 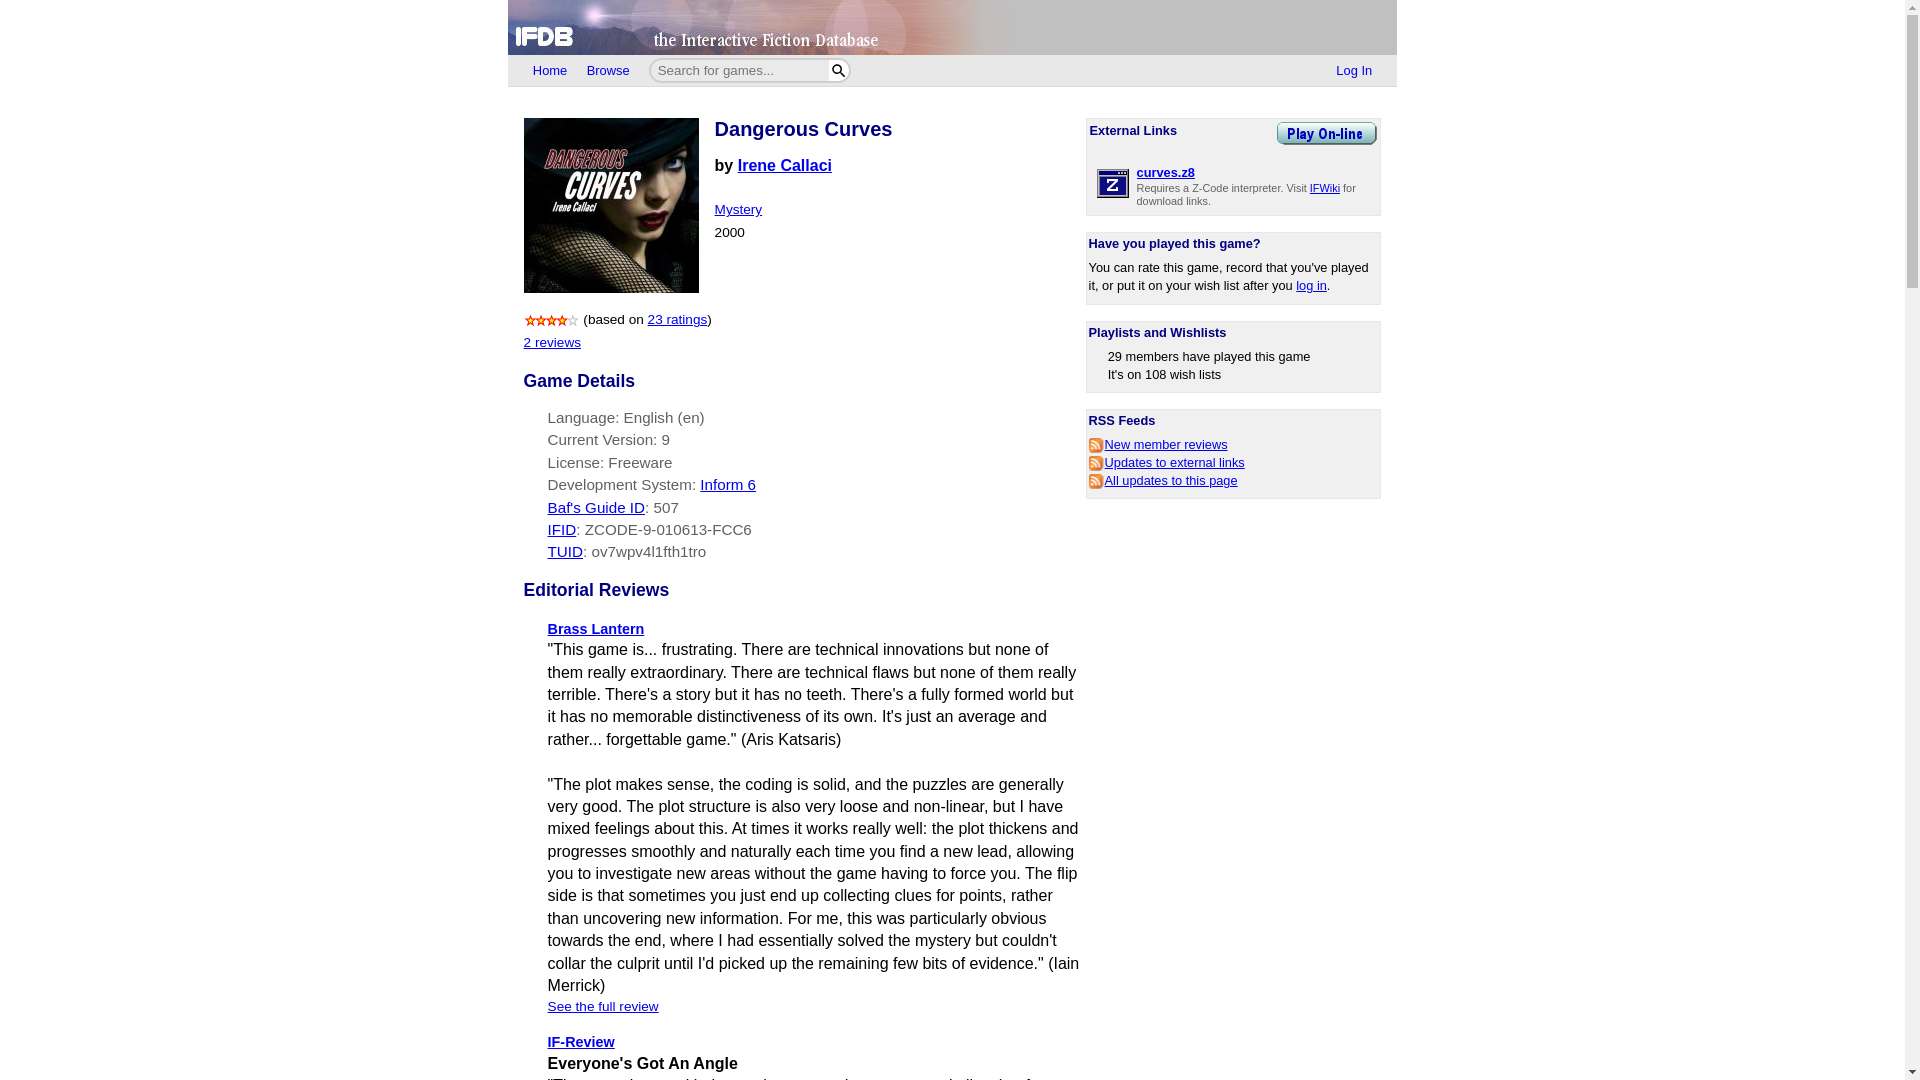 I want to click on Log In, so click(x=1354, y=71).